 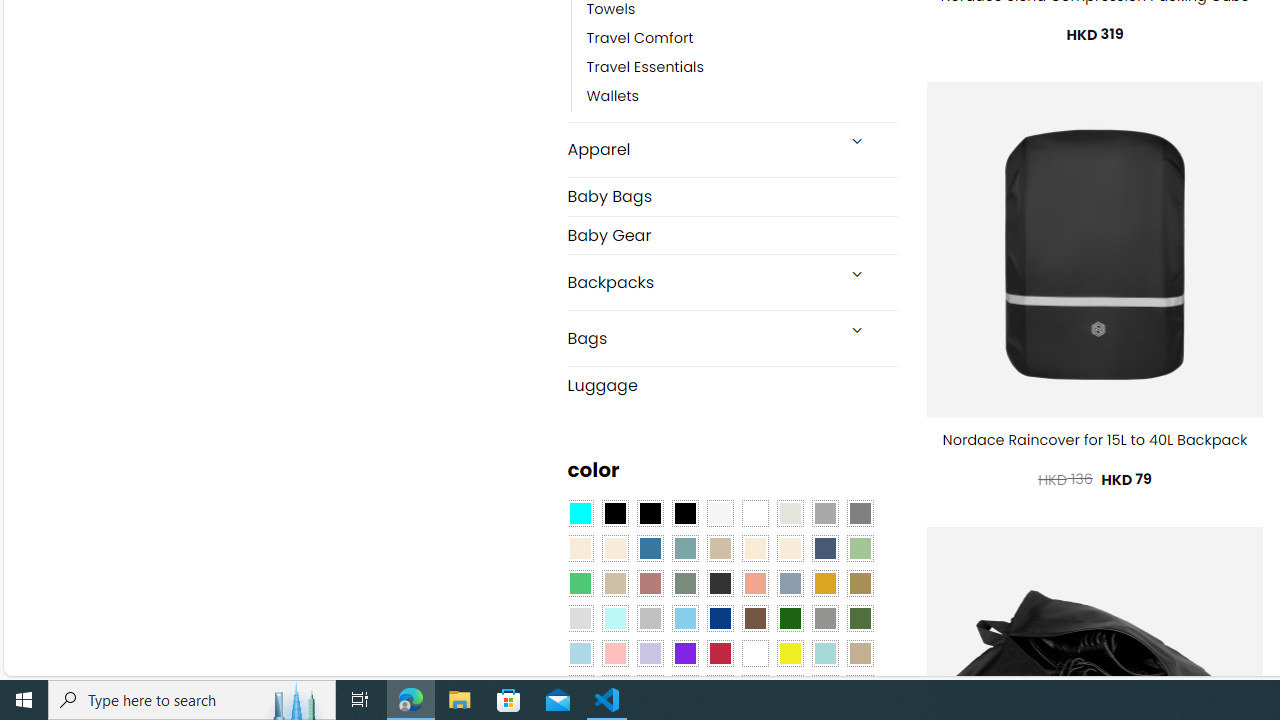 I want to click on Aqua Blue, so click(x=580, y=514).